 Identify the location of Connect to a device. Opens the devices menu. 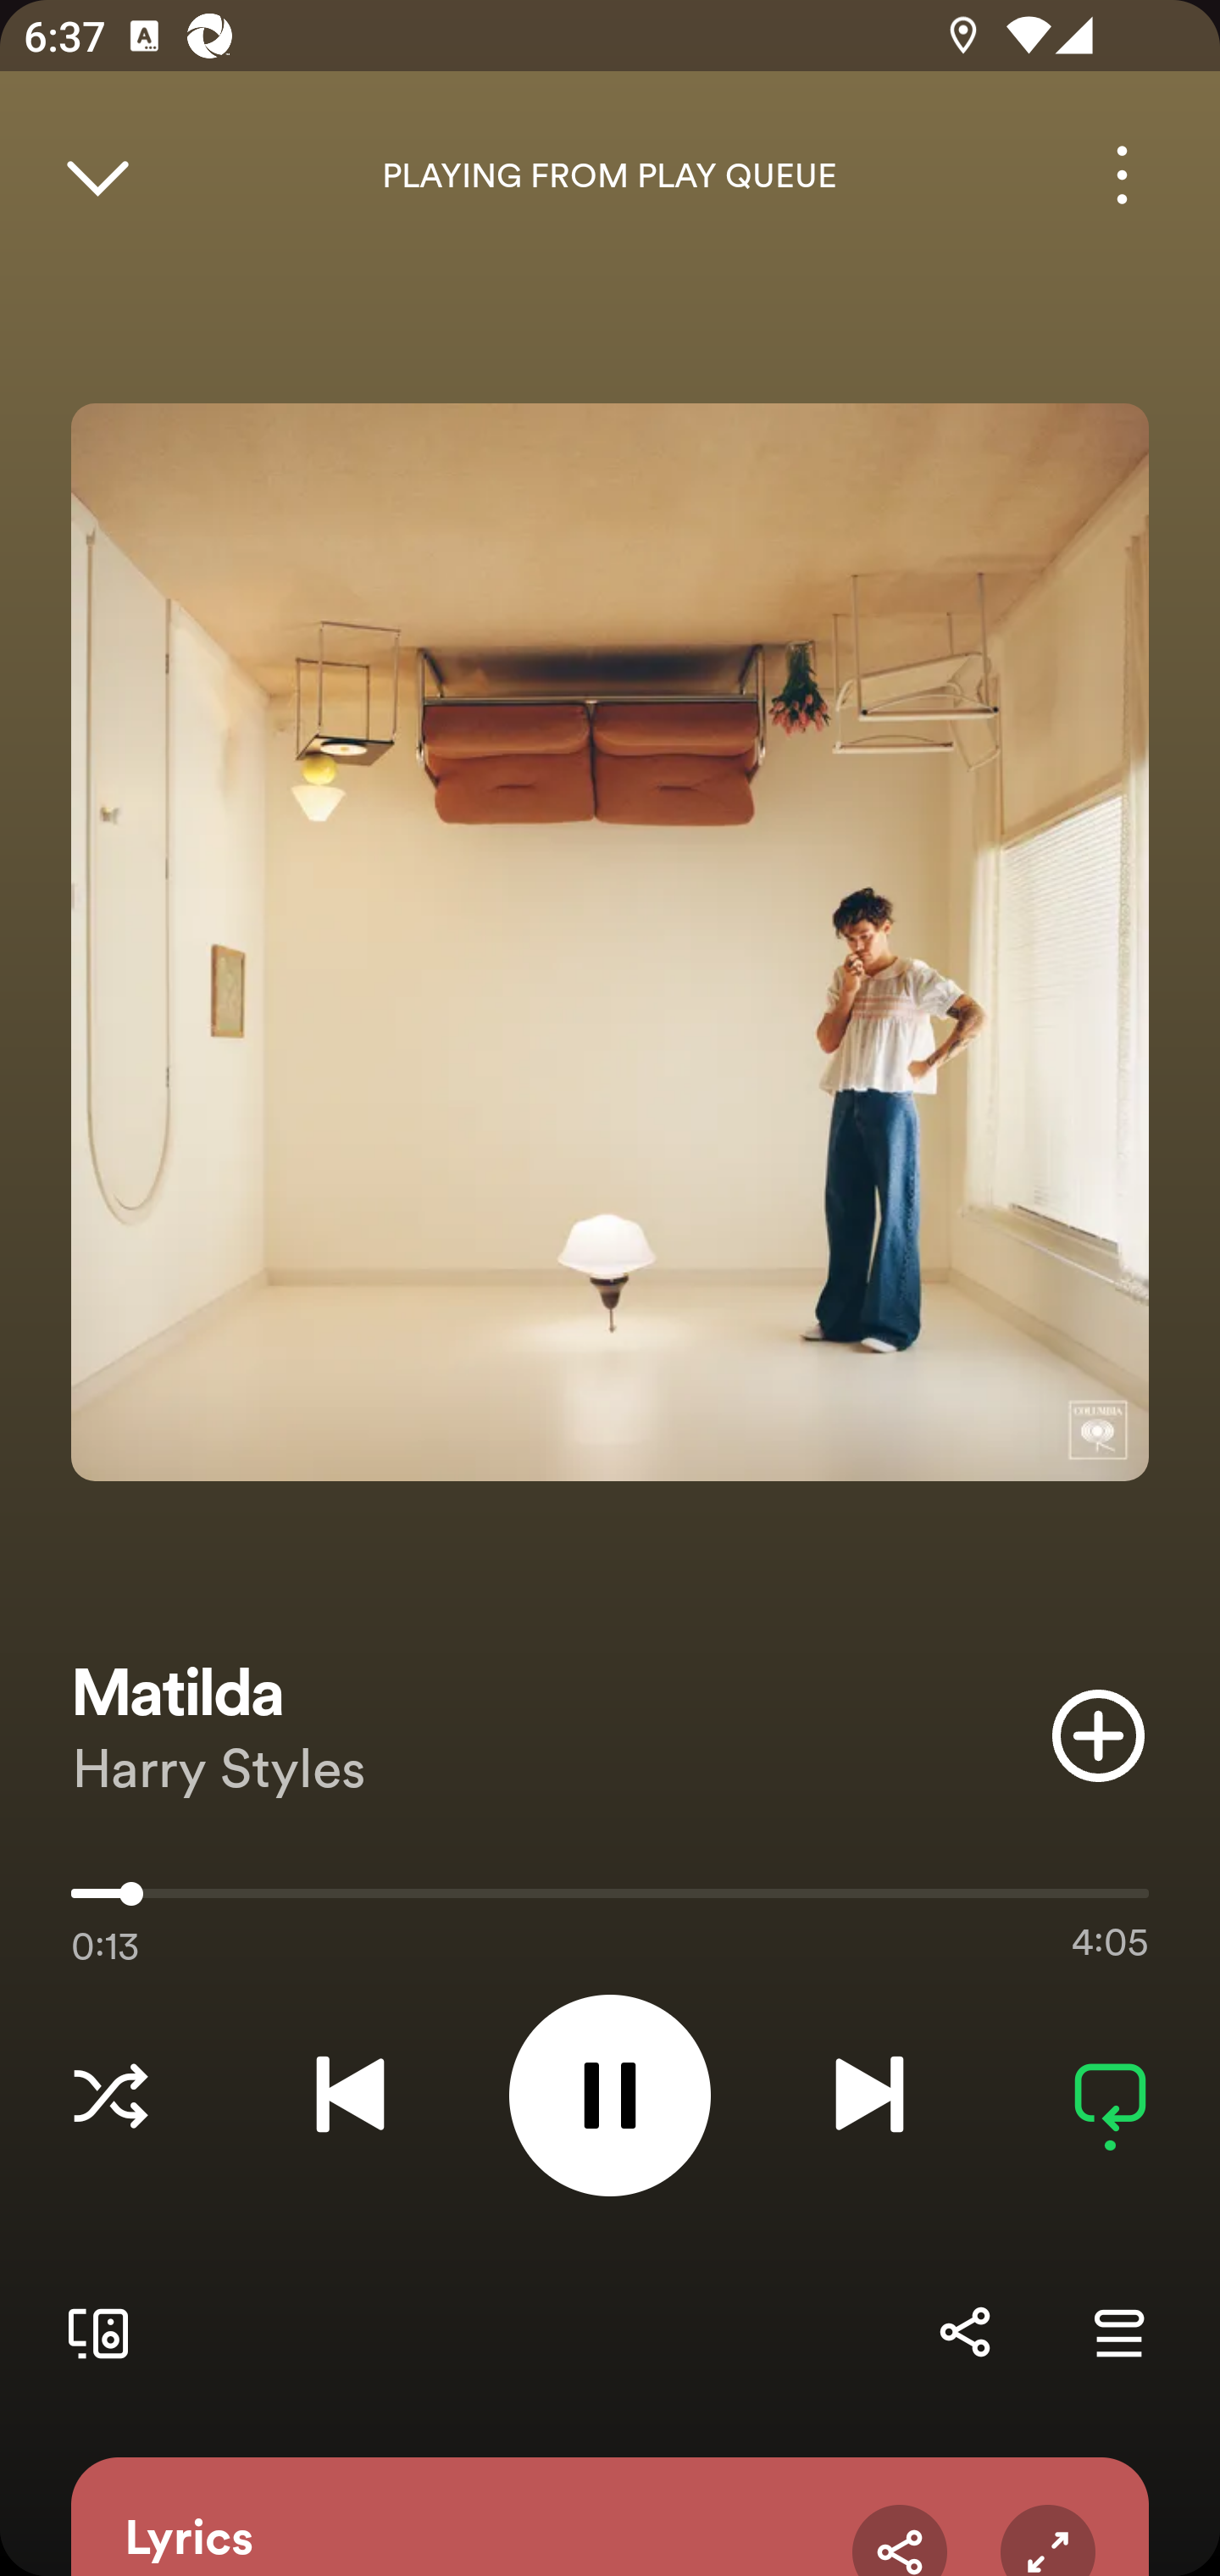
(91, 2332).